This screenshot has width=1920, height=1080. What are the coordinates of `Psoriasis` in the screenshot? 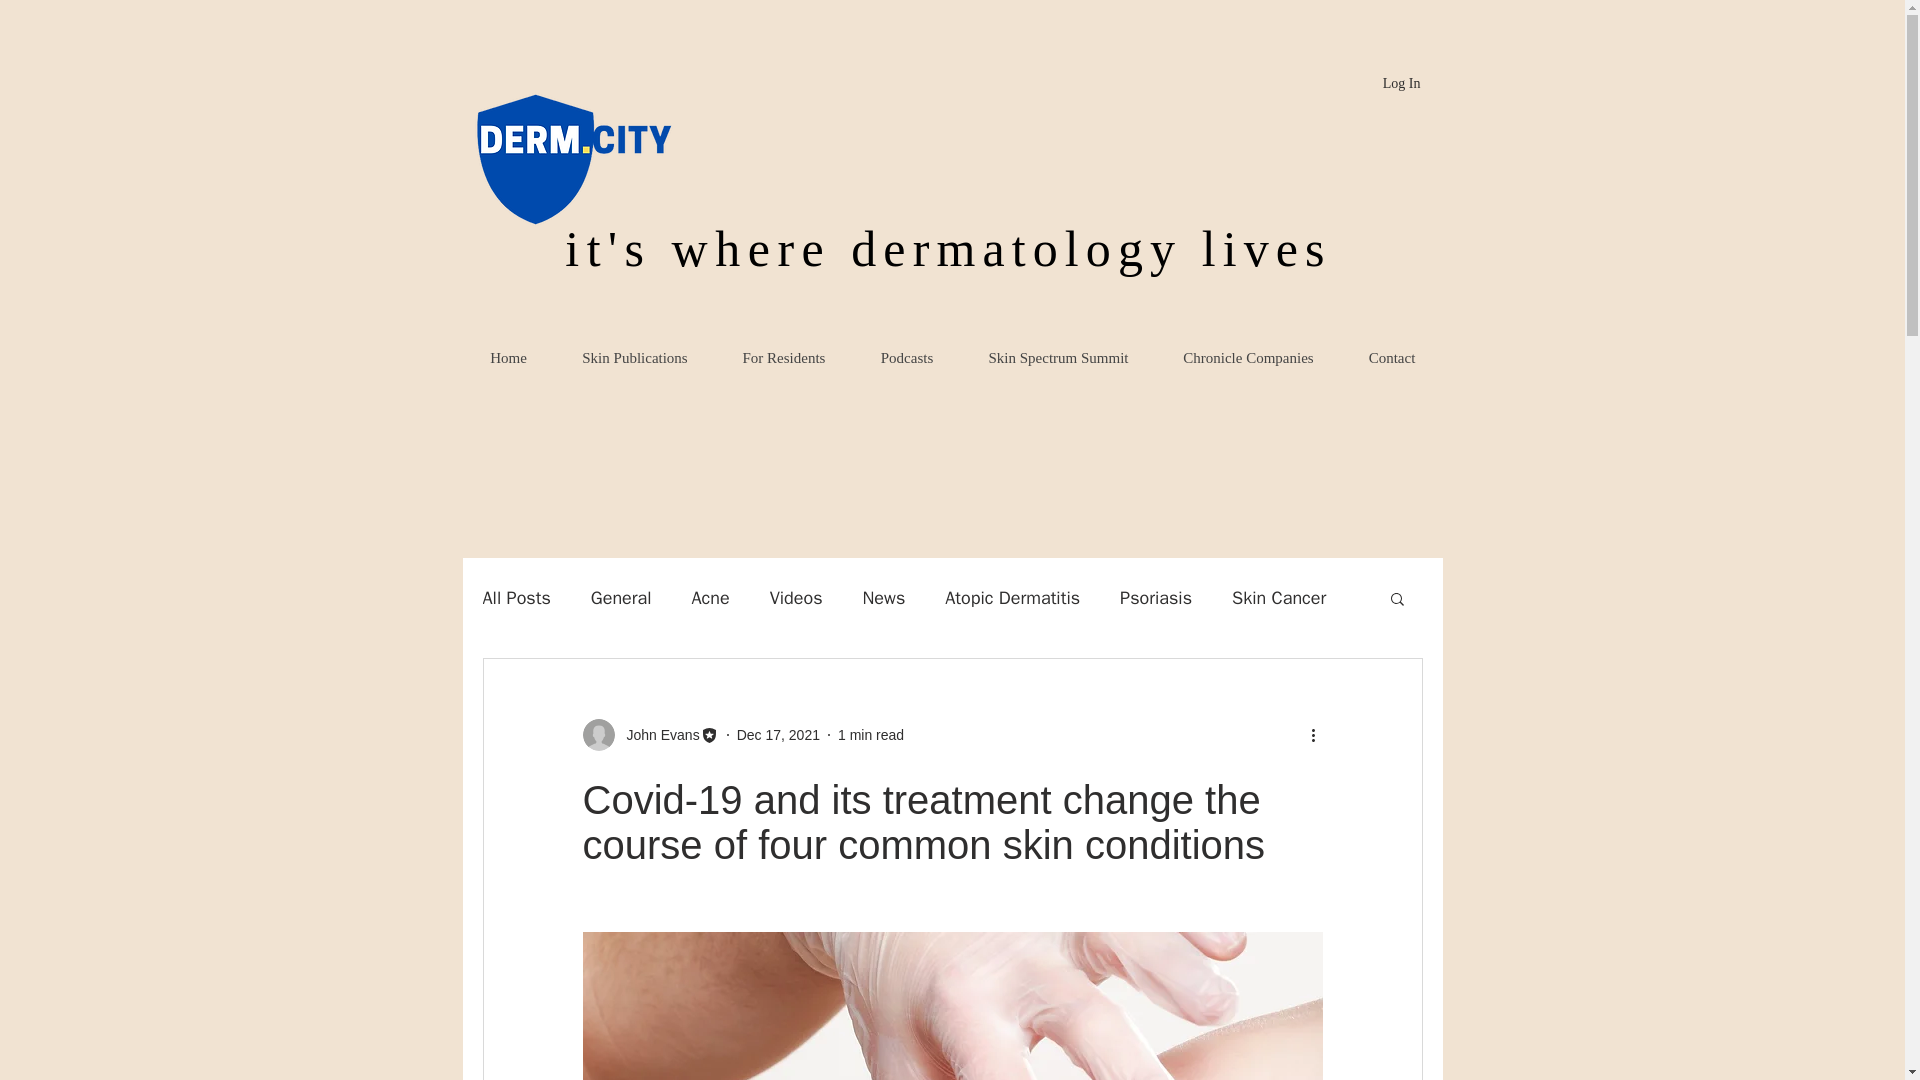 It's located at (1156, 598).